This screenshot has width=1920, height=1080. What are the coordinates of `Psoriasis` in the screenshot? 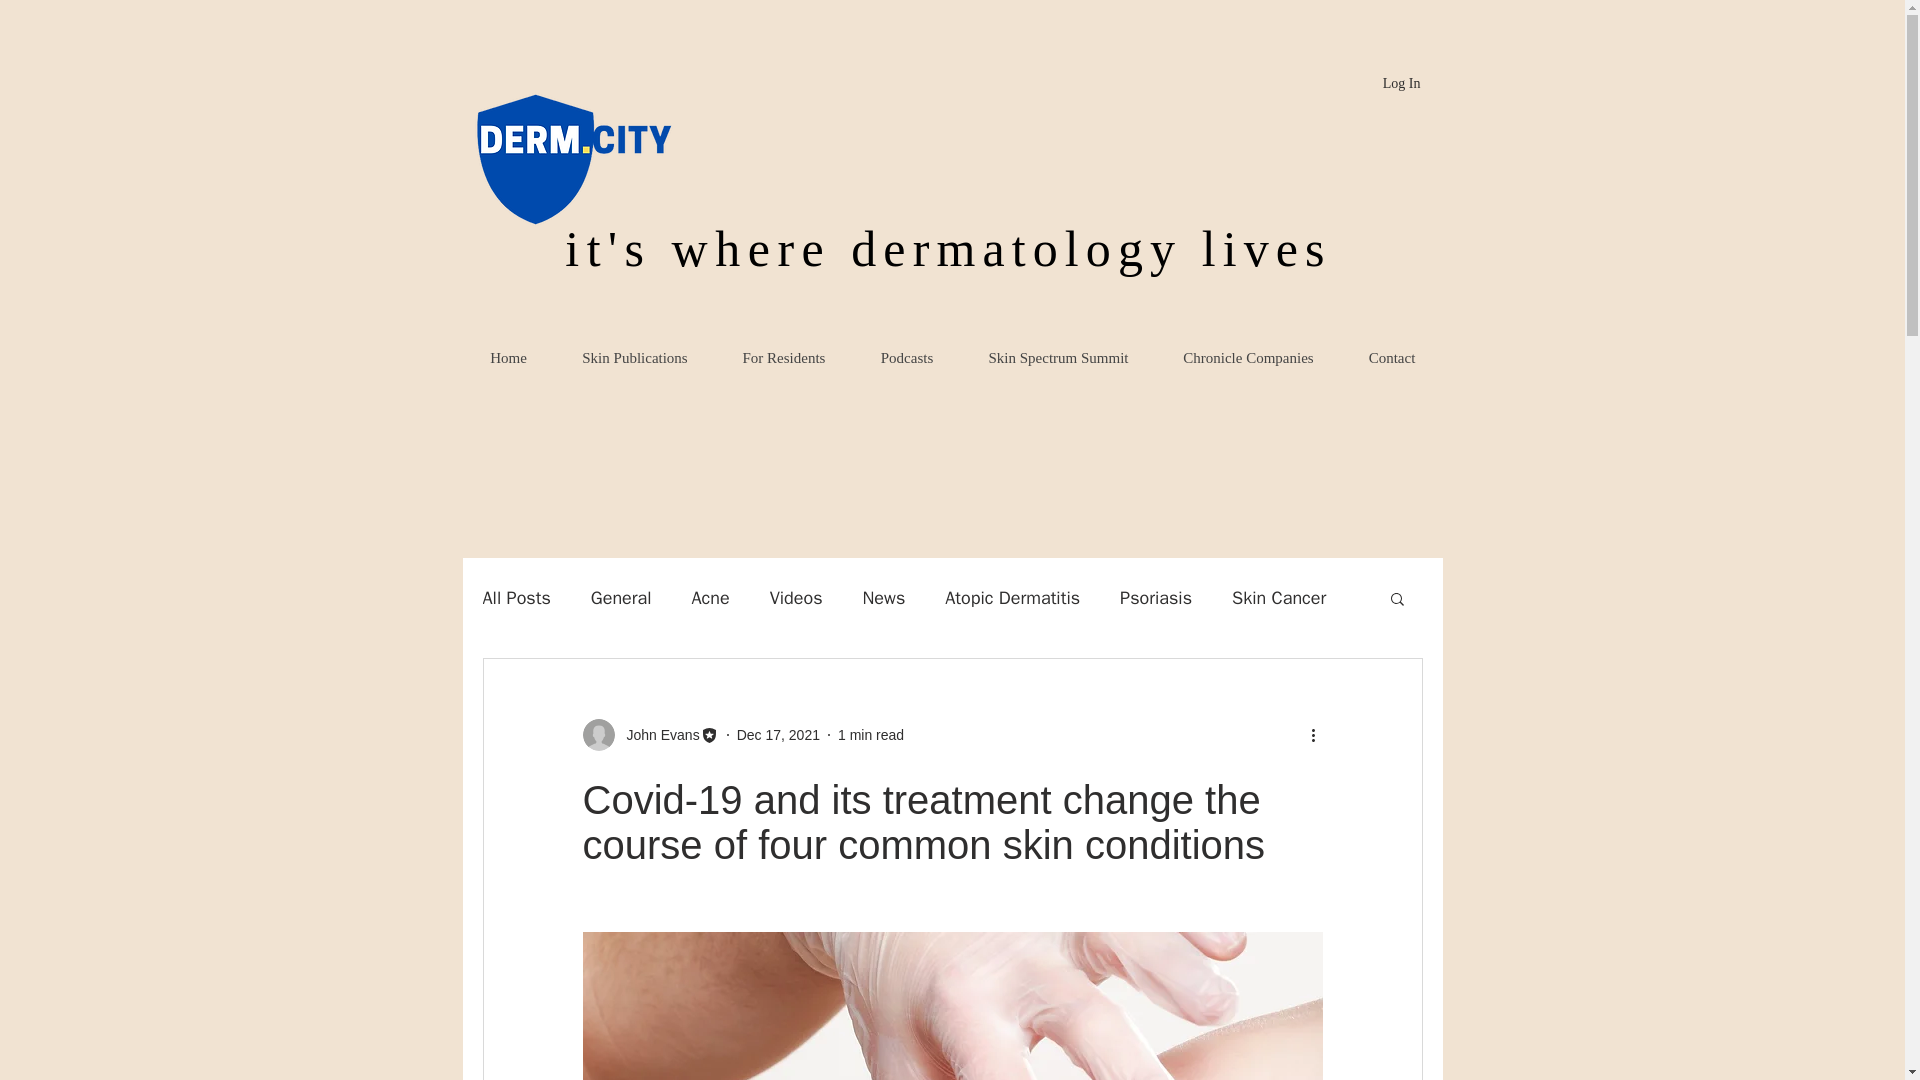 It's located at (1156, 598).